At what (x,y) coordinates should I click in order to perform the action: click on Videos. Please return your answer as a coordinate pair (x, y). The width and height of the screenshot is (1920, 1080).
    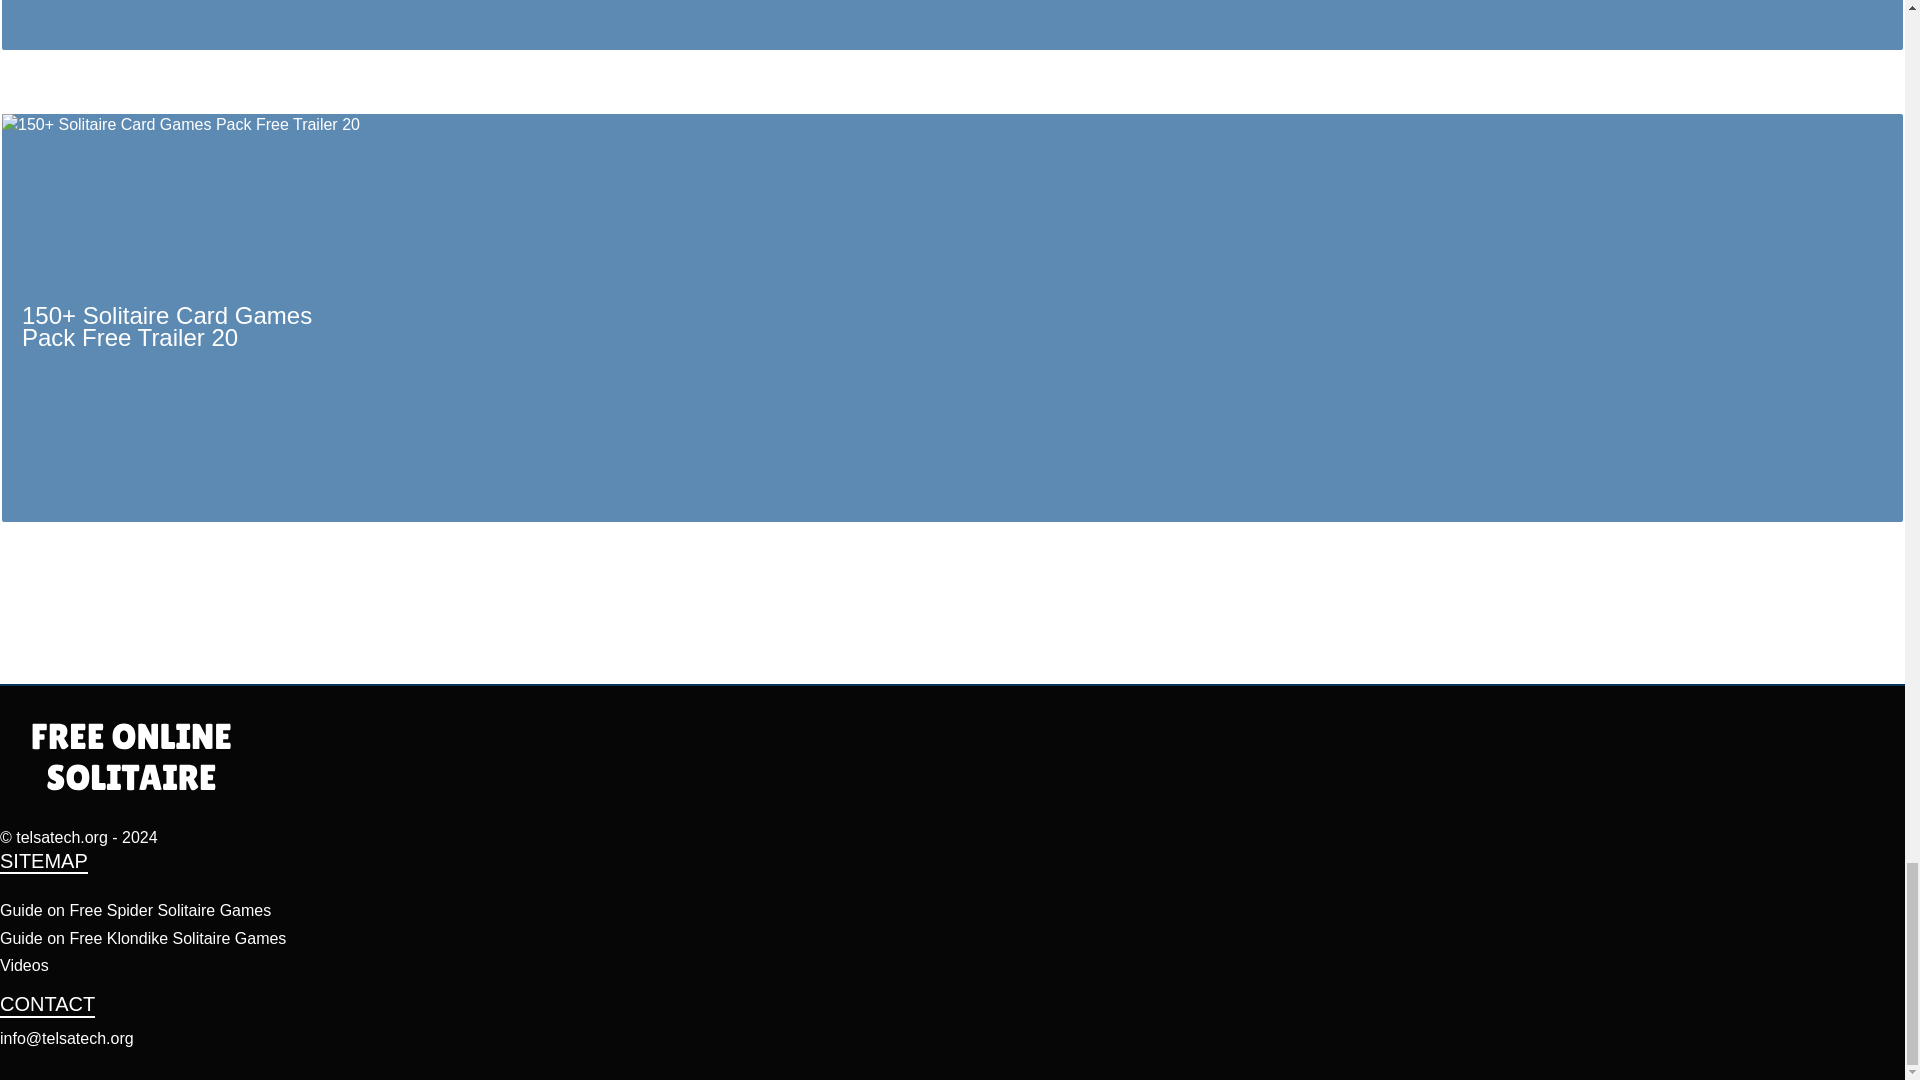
    Looking at the image, I should click on (24, 965).